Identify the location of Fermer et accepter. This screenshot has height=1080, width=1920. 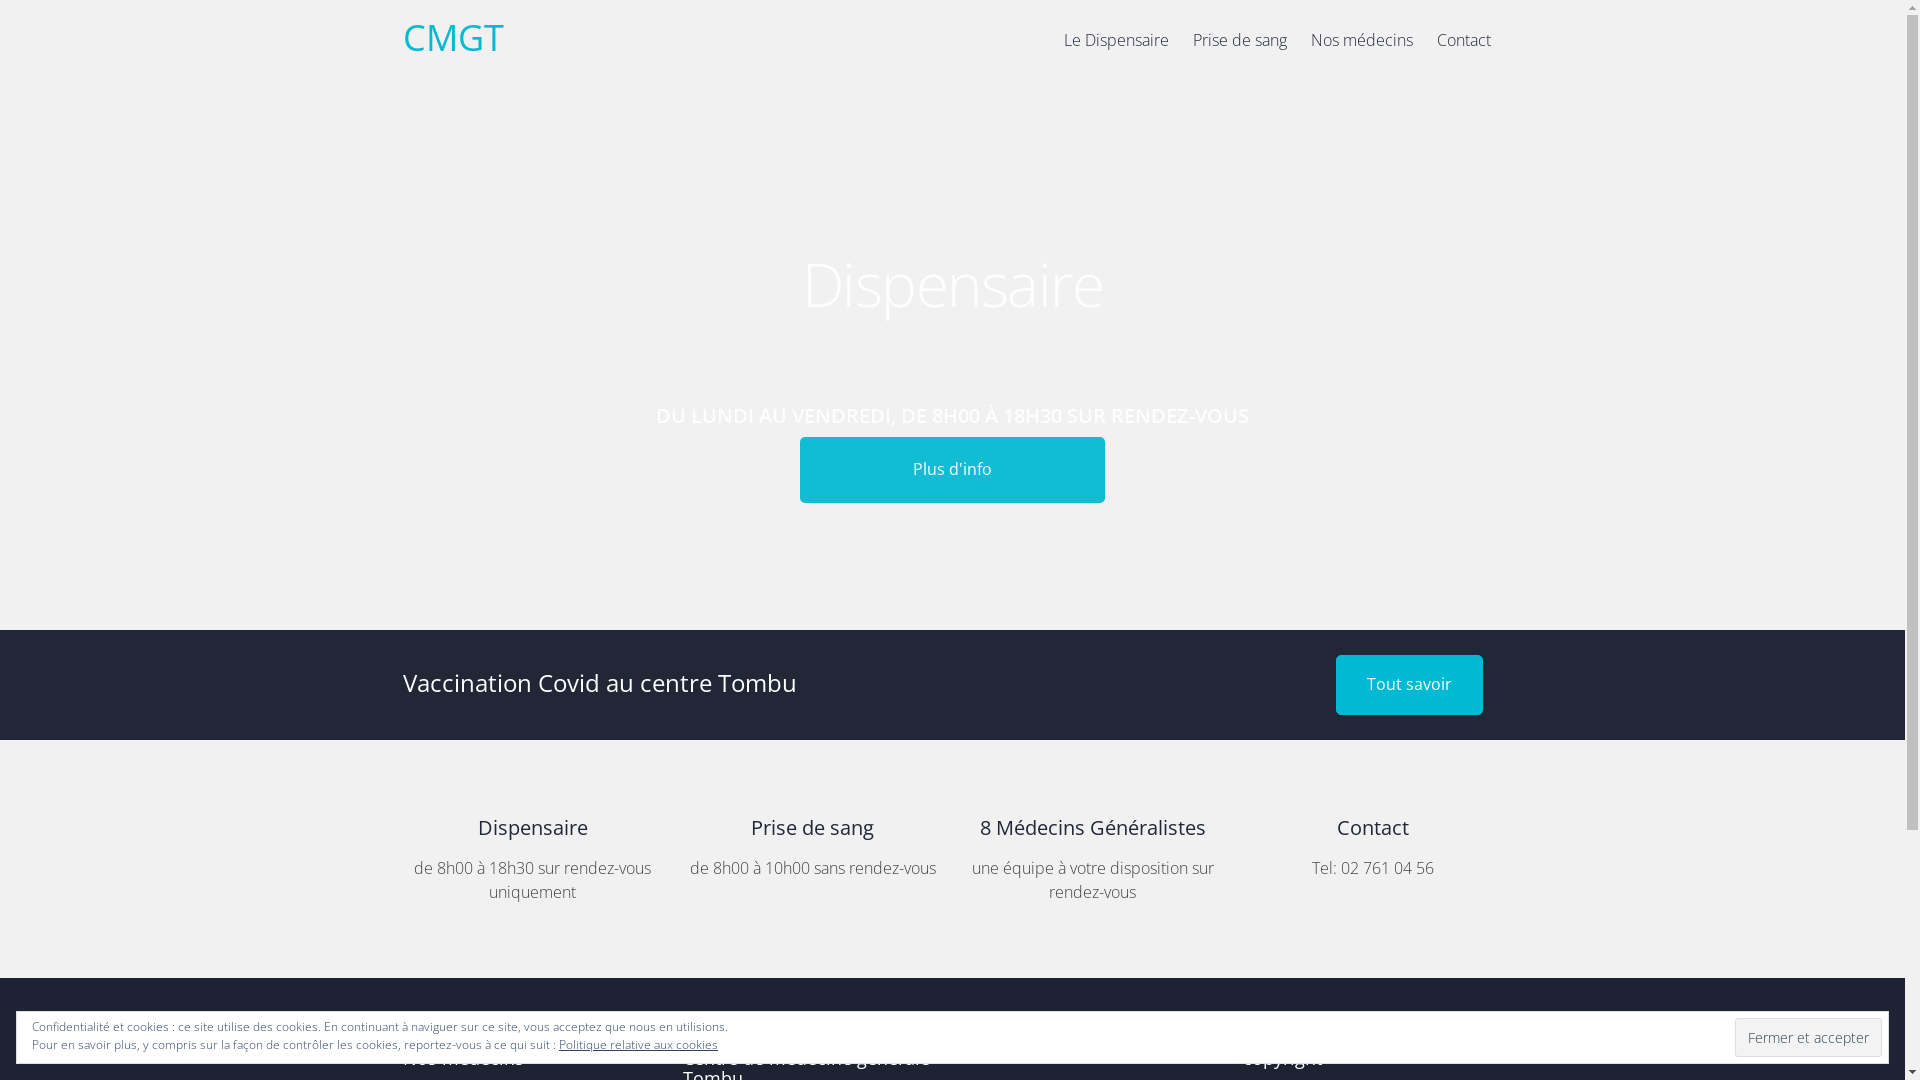
(1808, 1037).